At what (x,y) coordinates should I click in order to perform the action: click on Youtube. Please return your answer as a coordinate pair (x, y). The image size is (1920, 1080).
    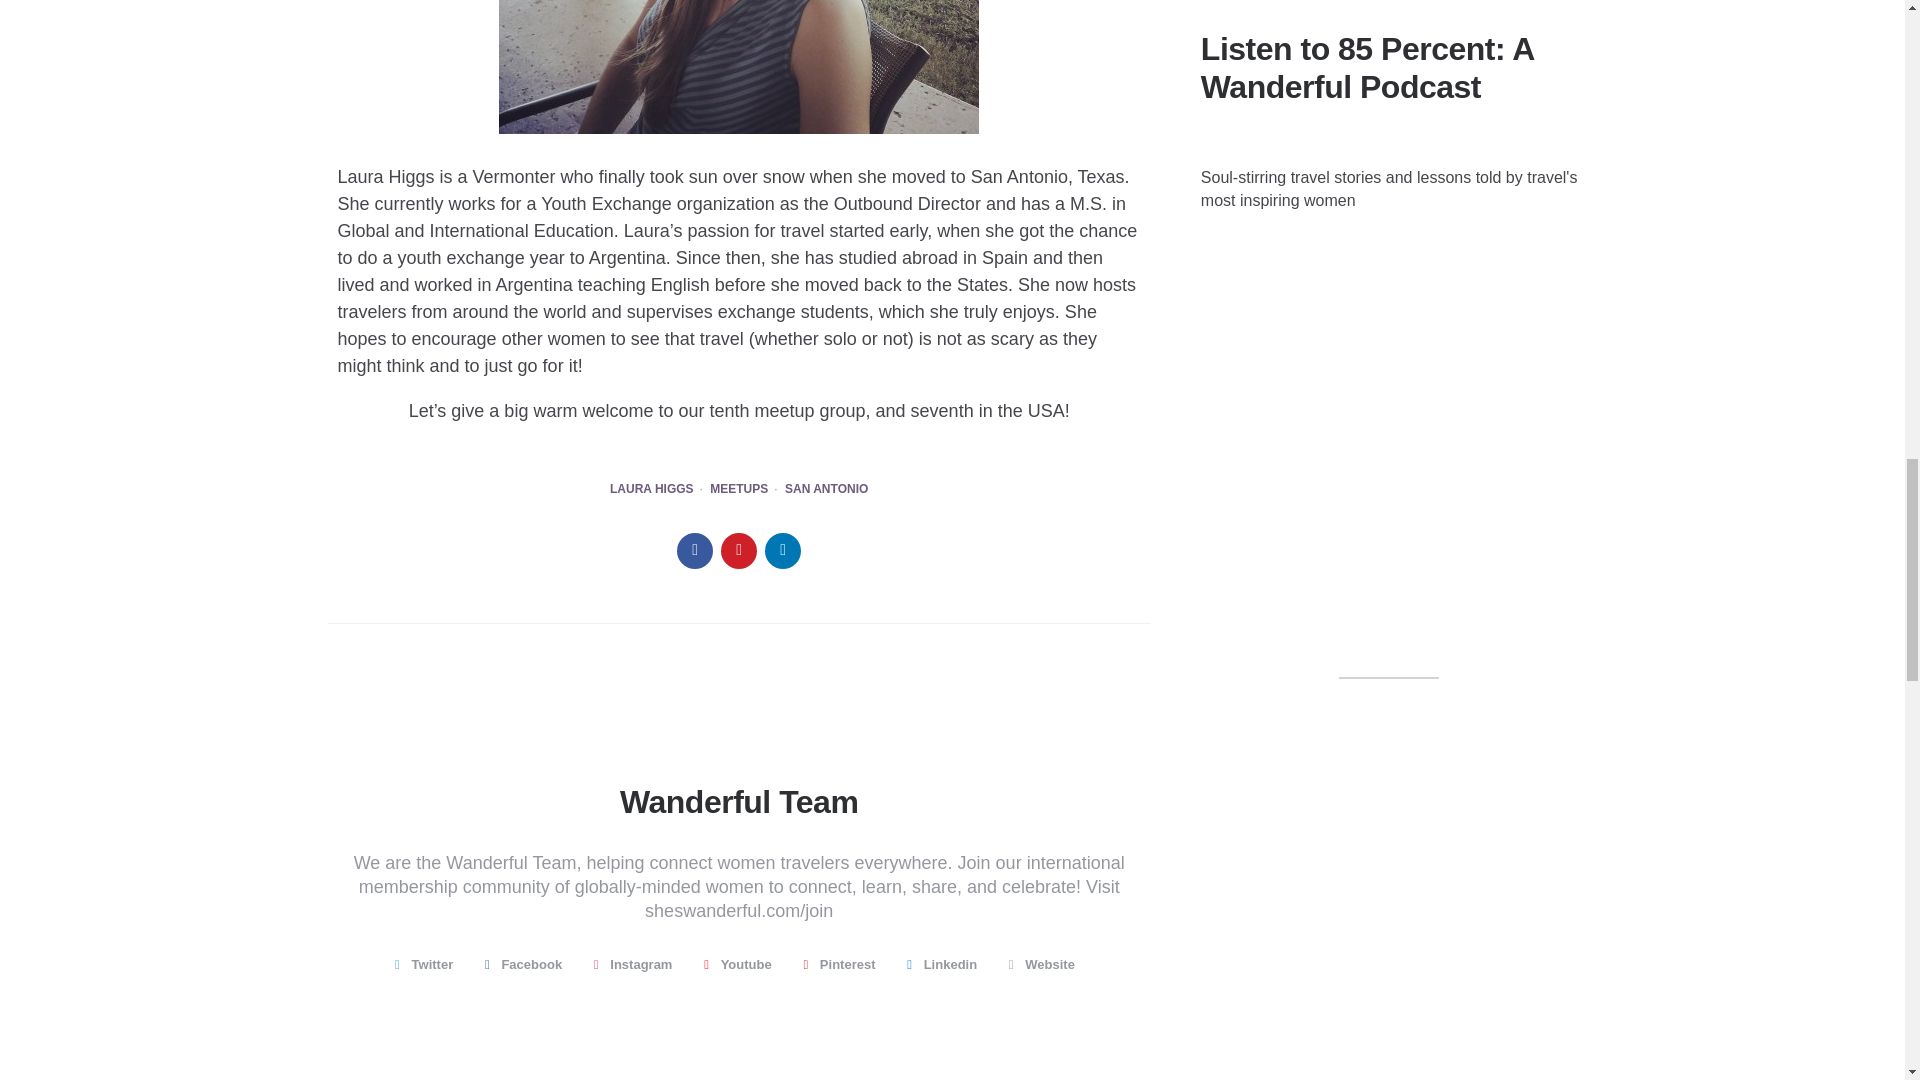
    Looking at the image, I should click on (740, 964).